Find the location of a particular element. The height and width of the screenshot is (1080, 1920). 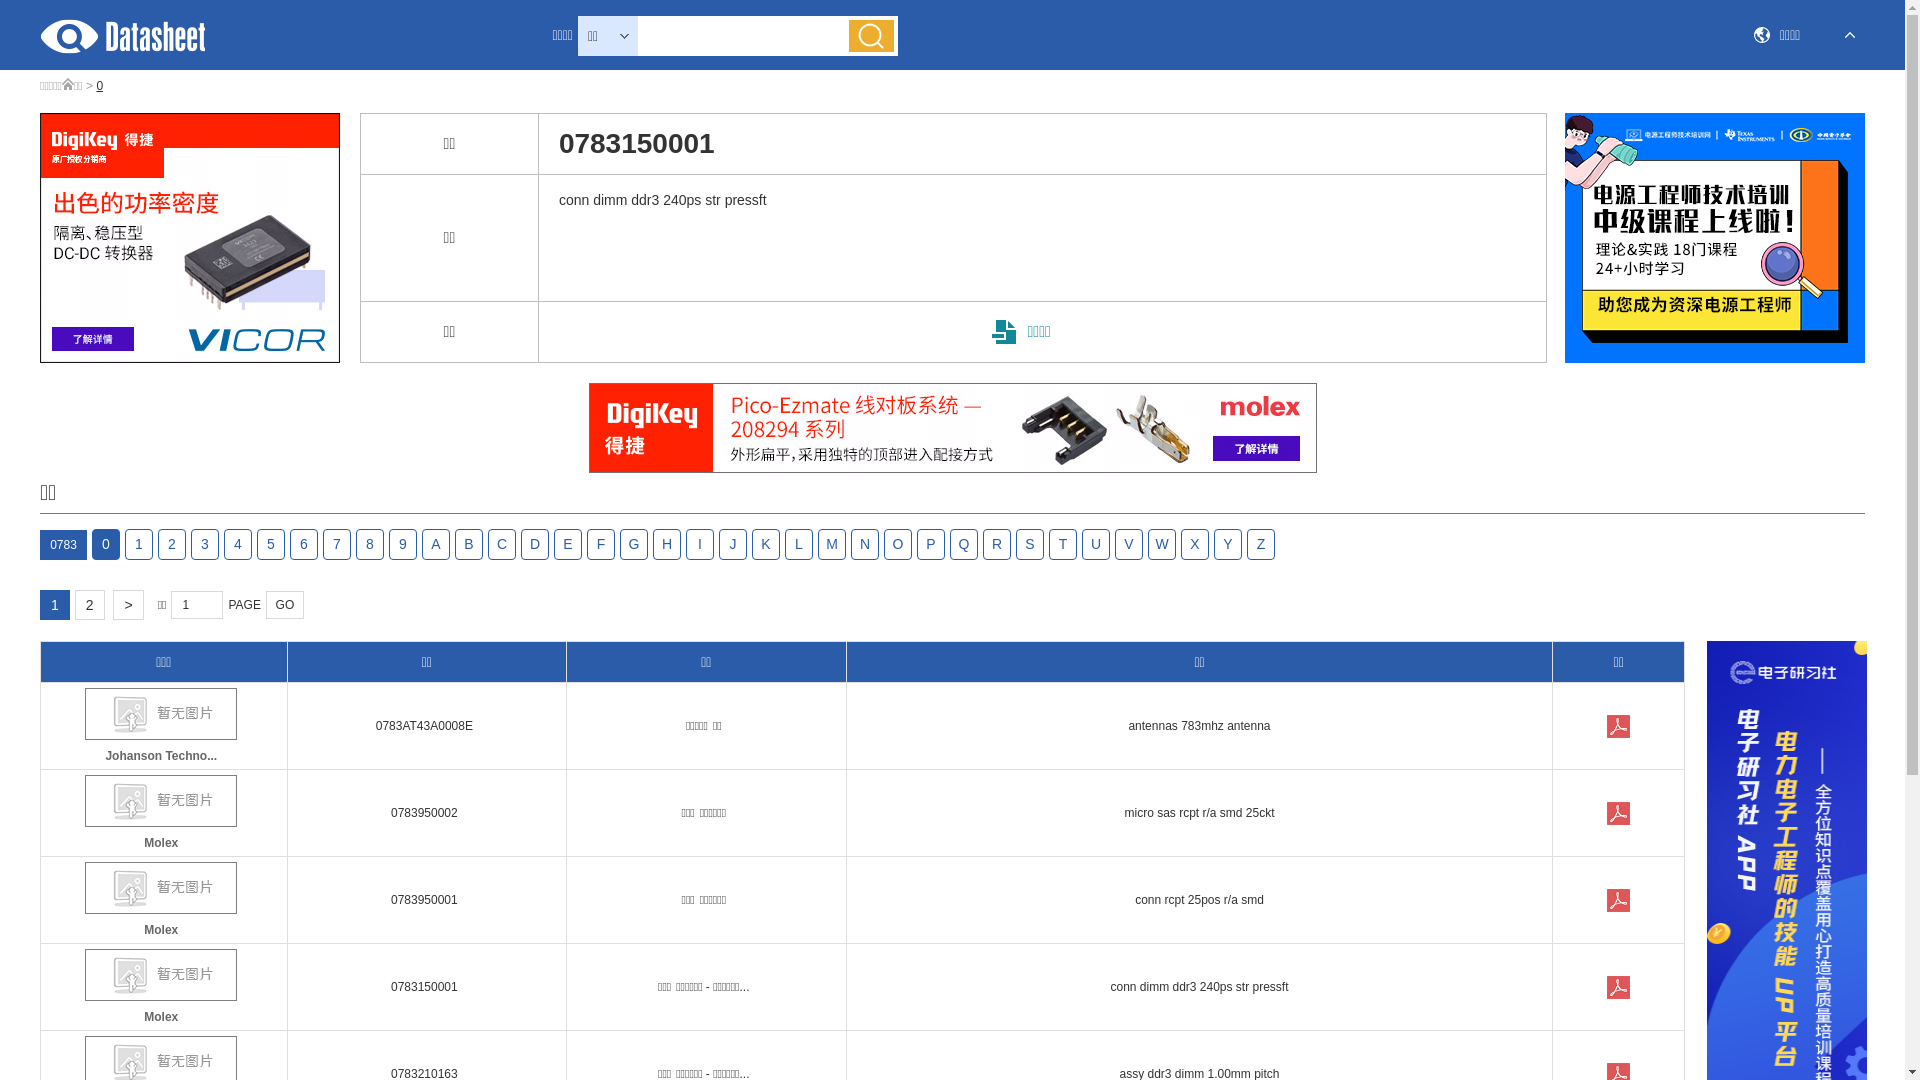

9 is located at coordinates (403, 544).